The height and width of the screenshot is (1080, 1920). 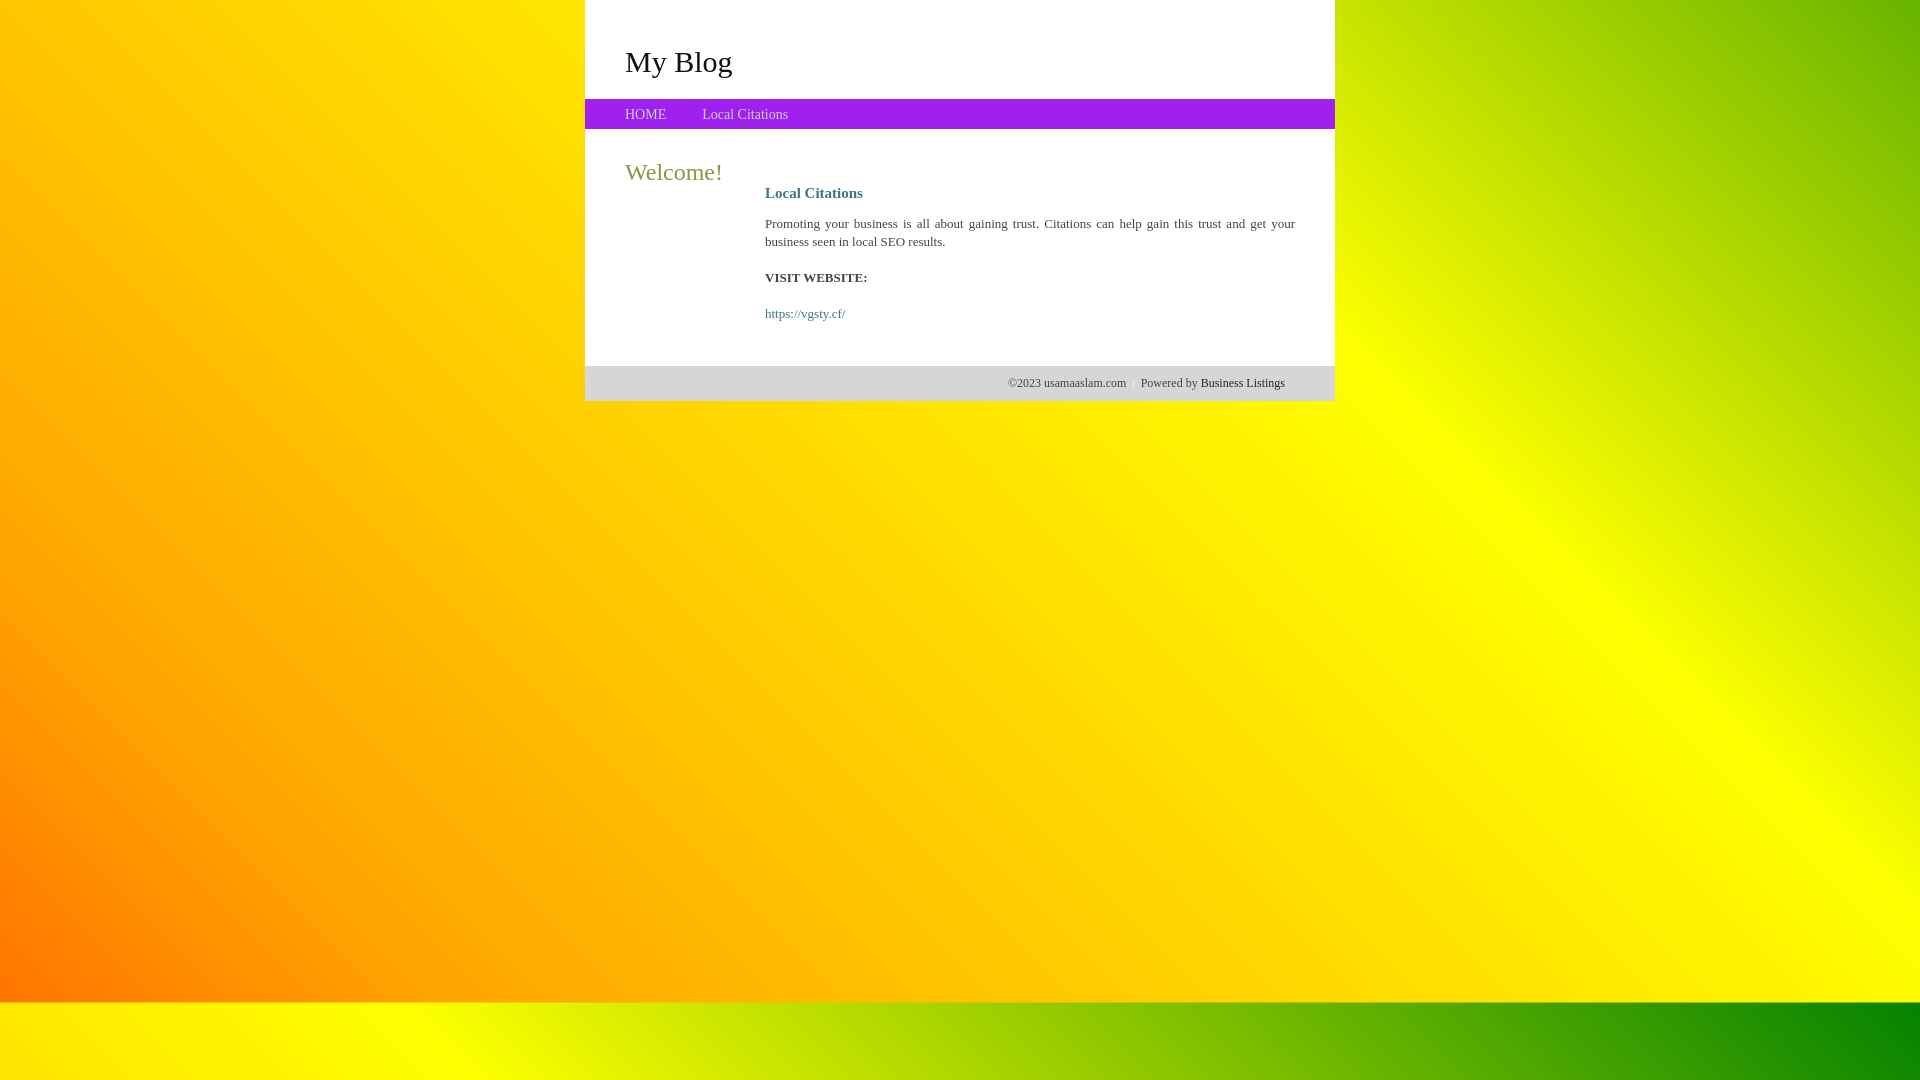 What do you see at coordinates (679, 61) in the screenshot?
I see `My Blog` at bounding box center [679, 61].